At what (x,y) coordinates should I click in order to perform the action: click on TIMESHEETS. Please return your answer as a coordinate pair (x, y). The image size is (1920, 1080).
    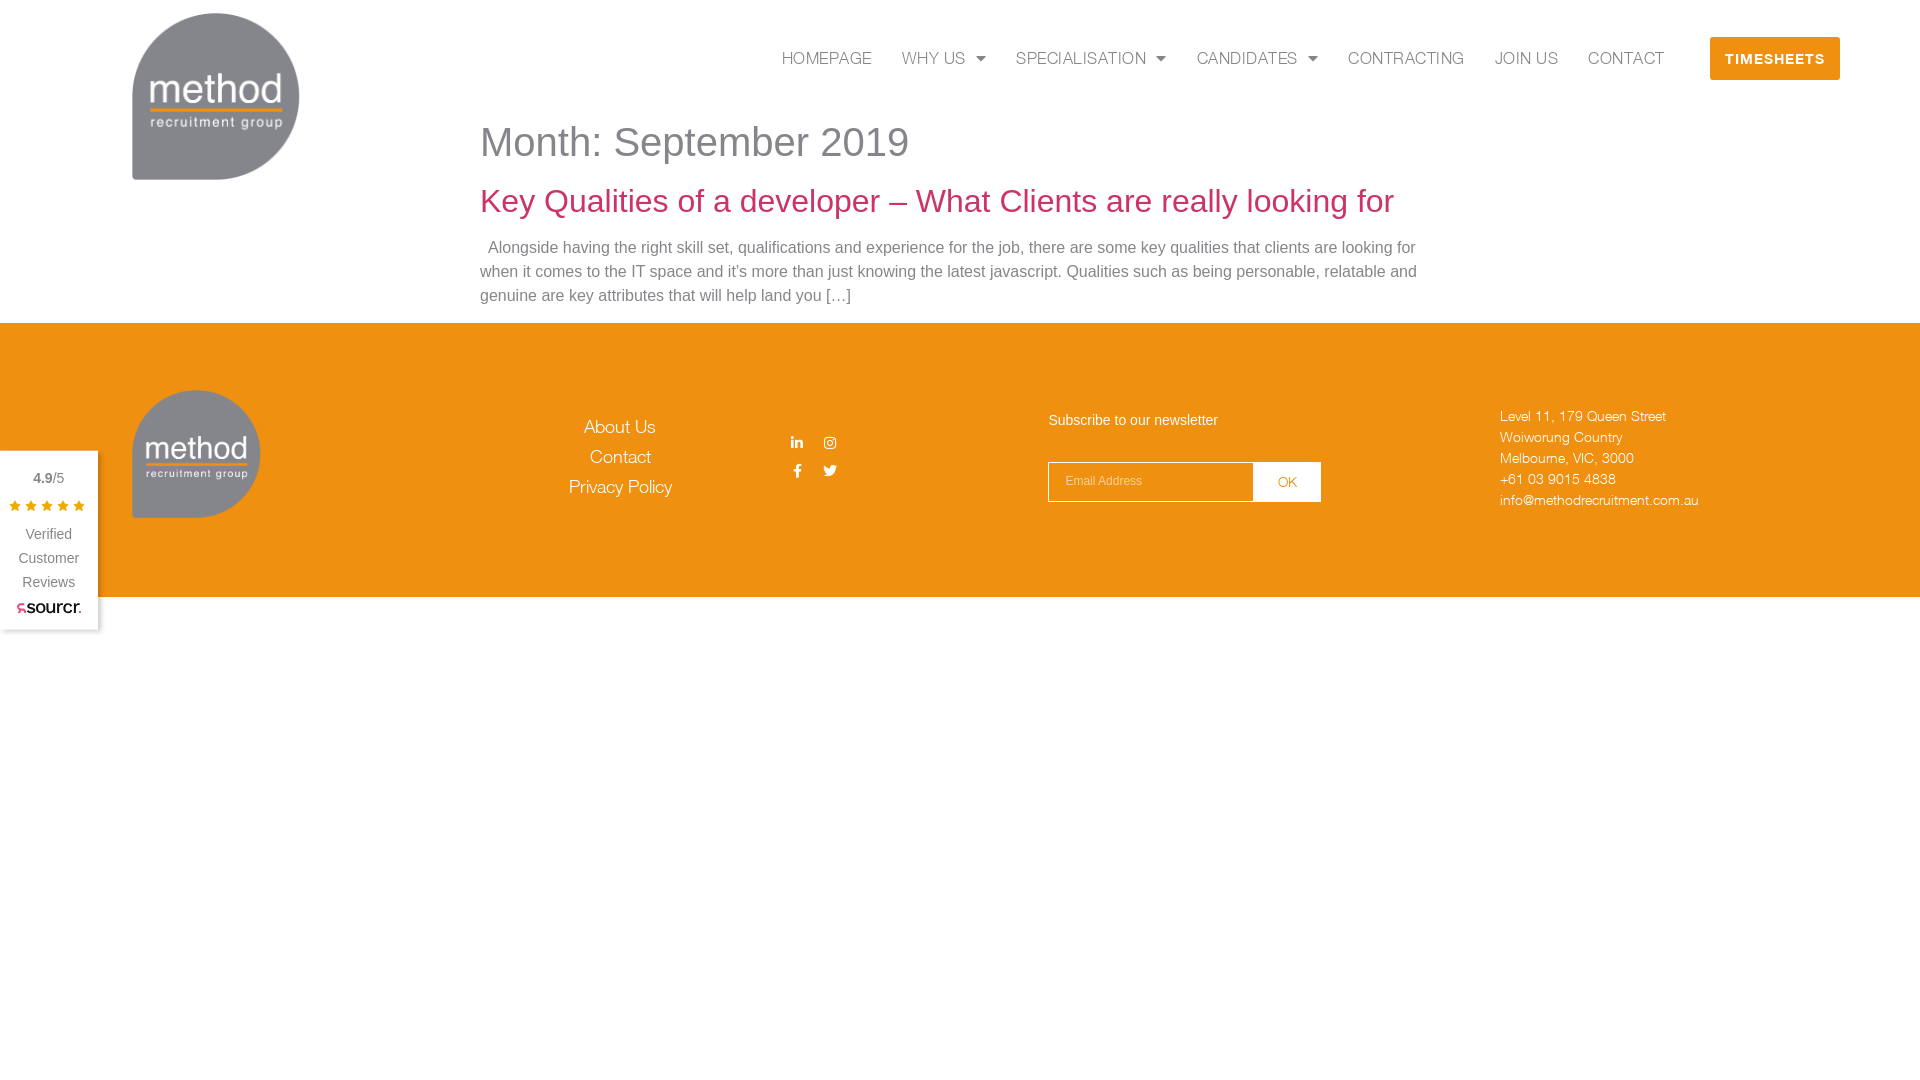
    Looking at the image, I should click on (1775, 58).